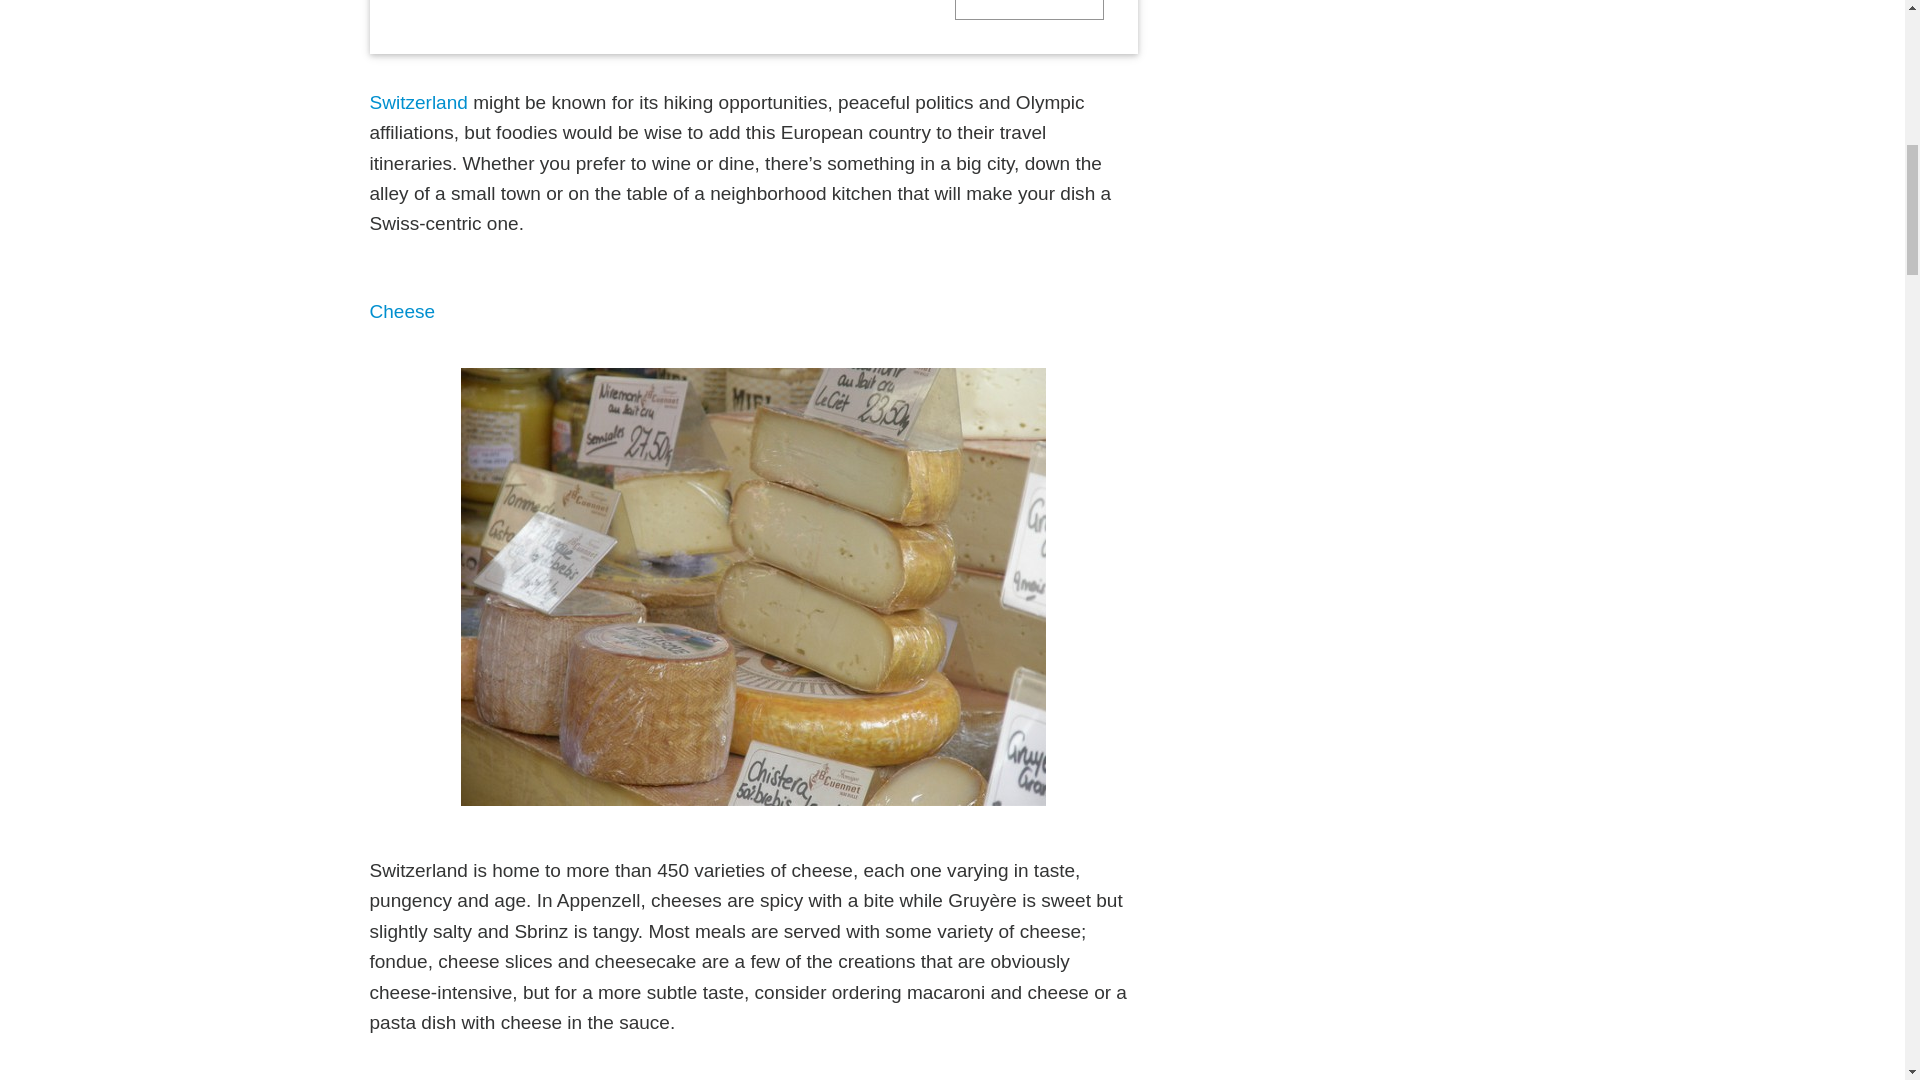  What do you see at coordinates (1029, 10) in the screenshot?
I see `NEXT STOP` at bounding box center [1029, 10].